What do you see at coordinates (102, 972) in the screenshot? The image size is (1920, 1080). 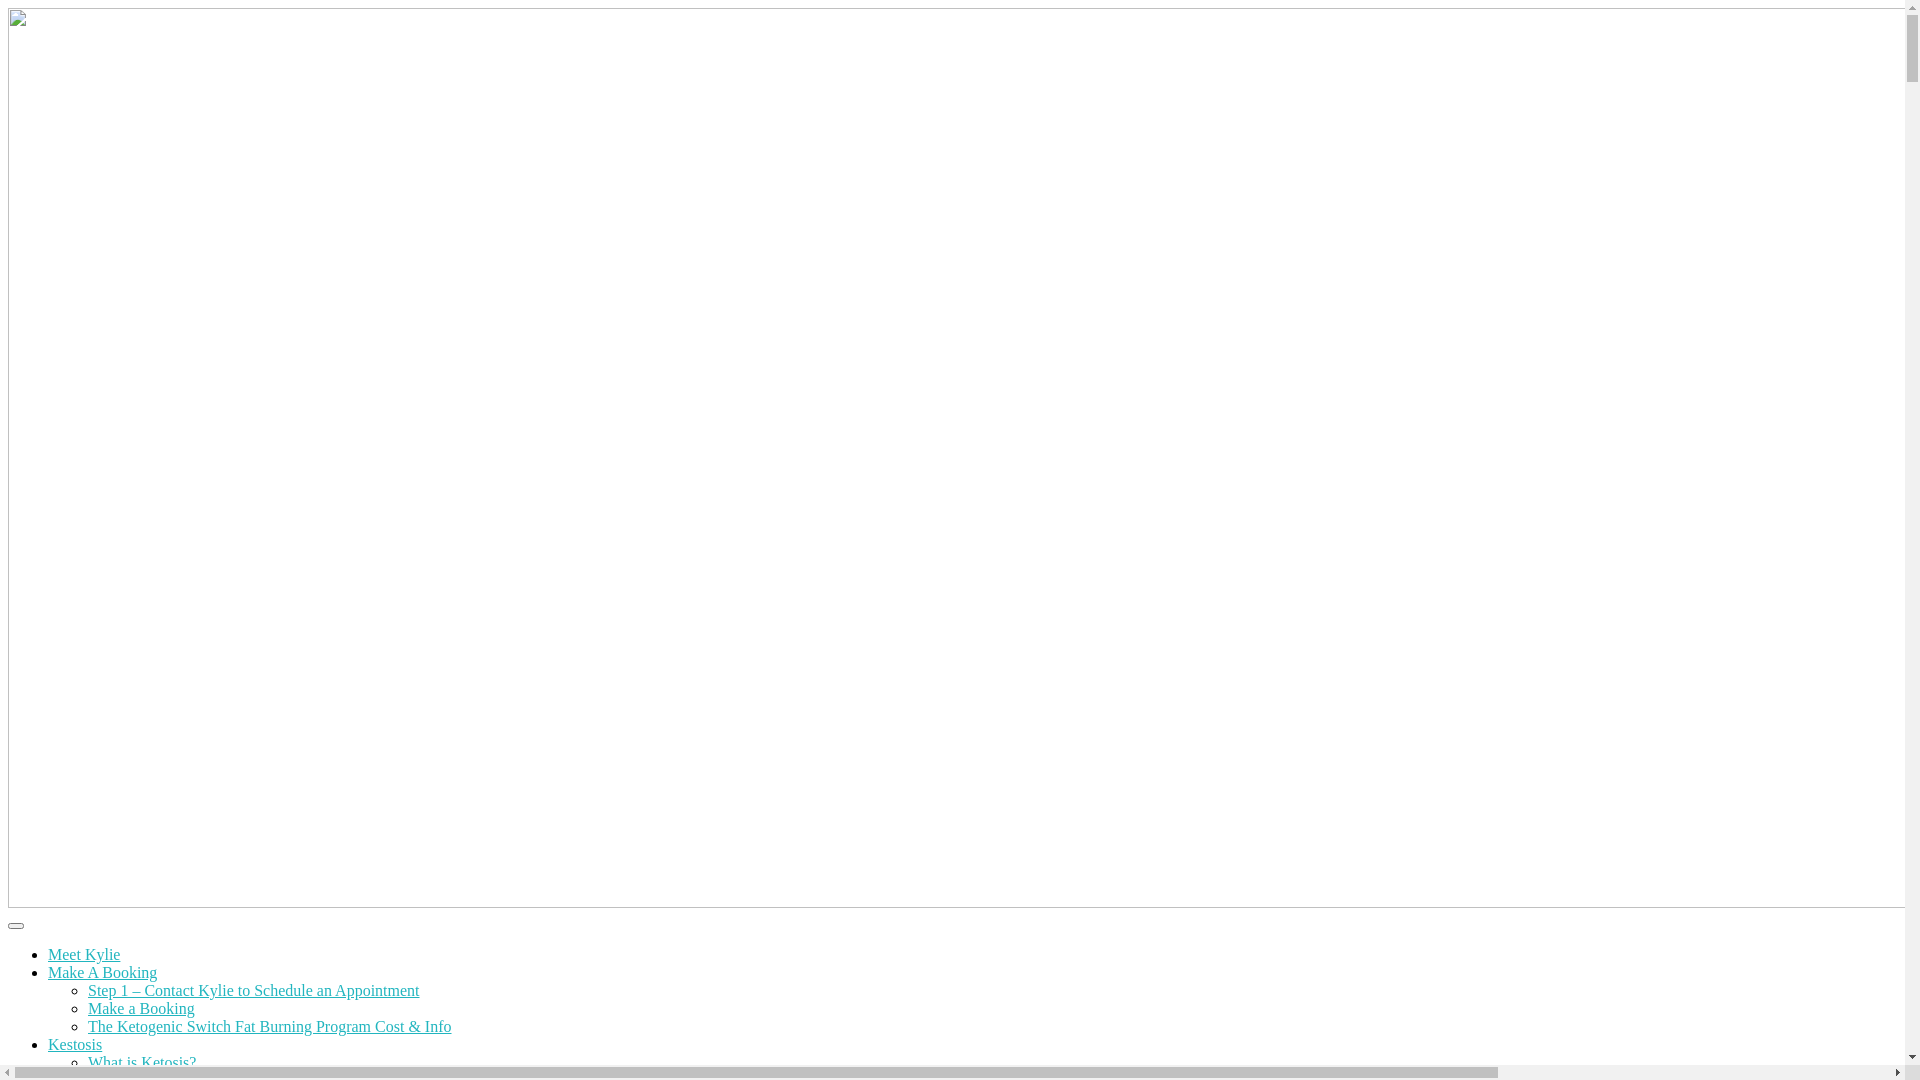 I see `Make A Booking` at bounding box center [102, 972].